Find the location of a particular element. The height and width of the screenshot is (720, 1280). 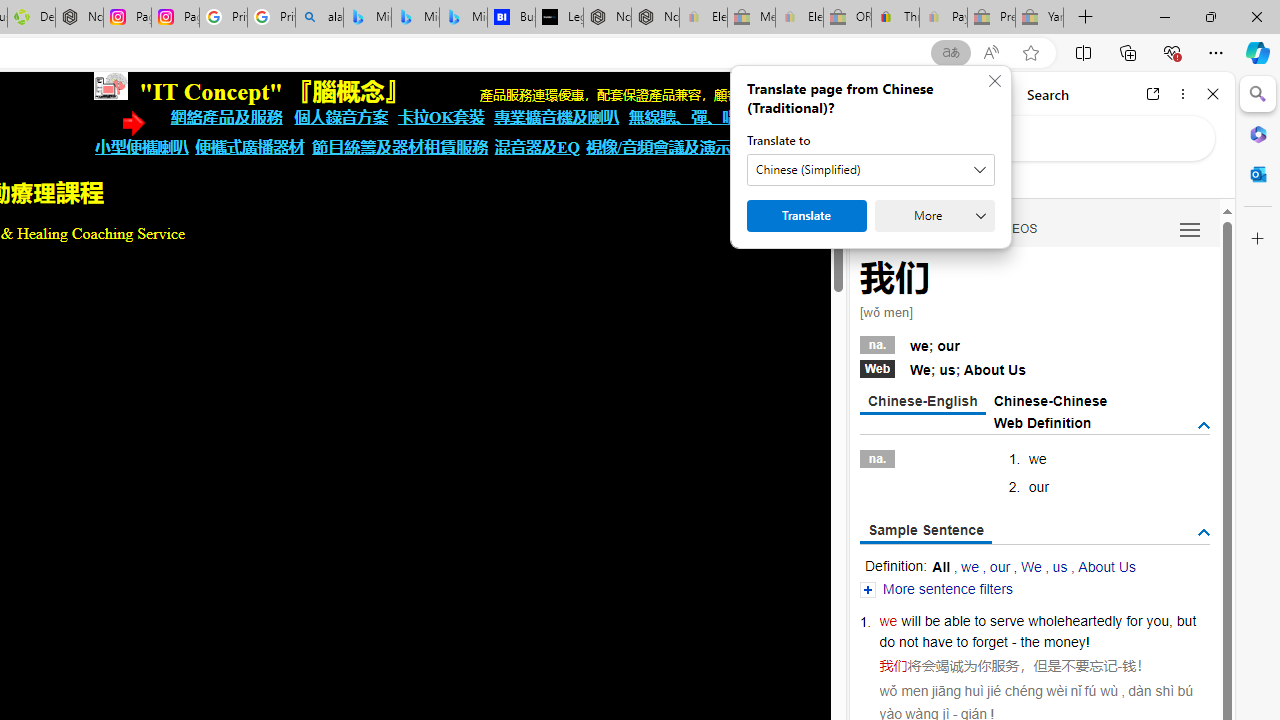

Class: b_serphb is located at coordinates (1190, 230).